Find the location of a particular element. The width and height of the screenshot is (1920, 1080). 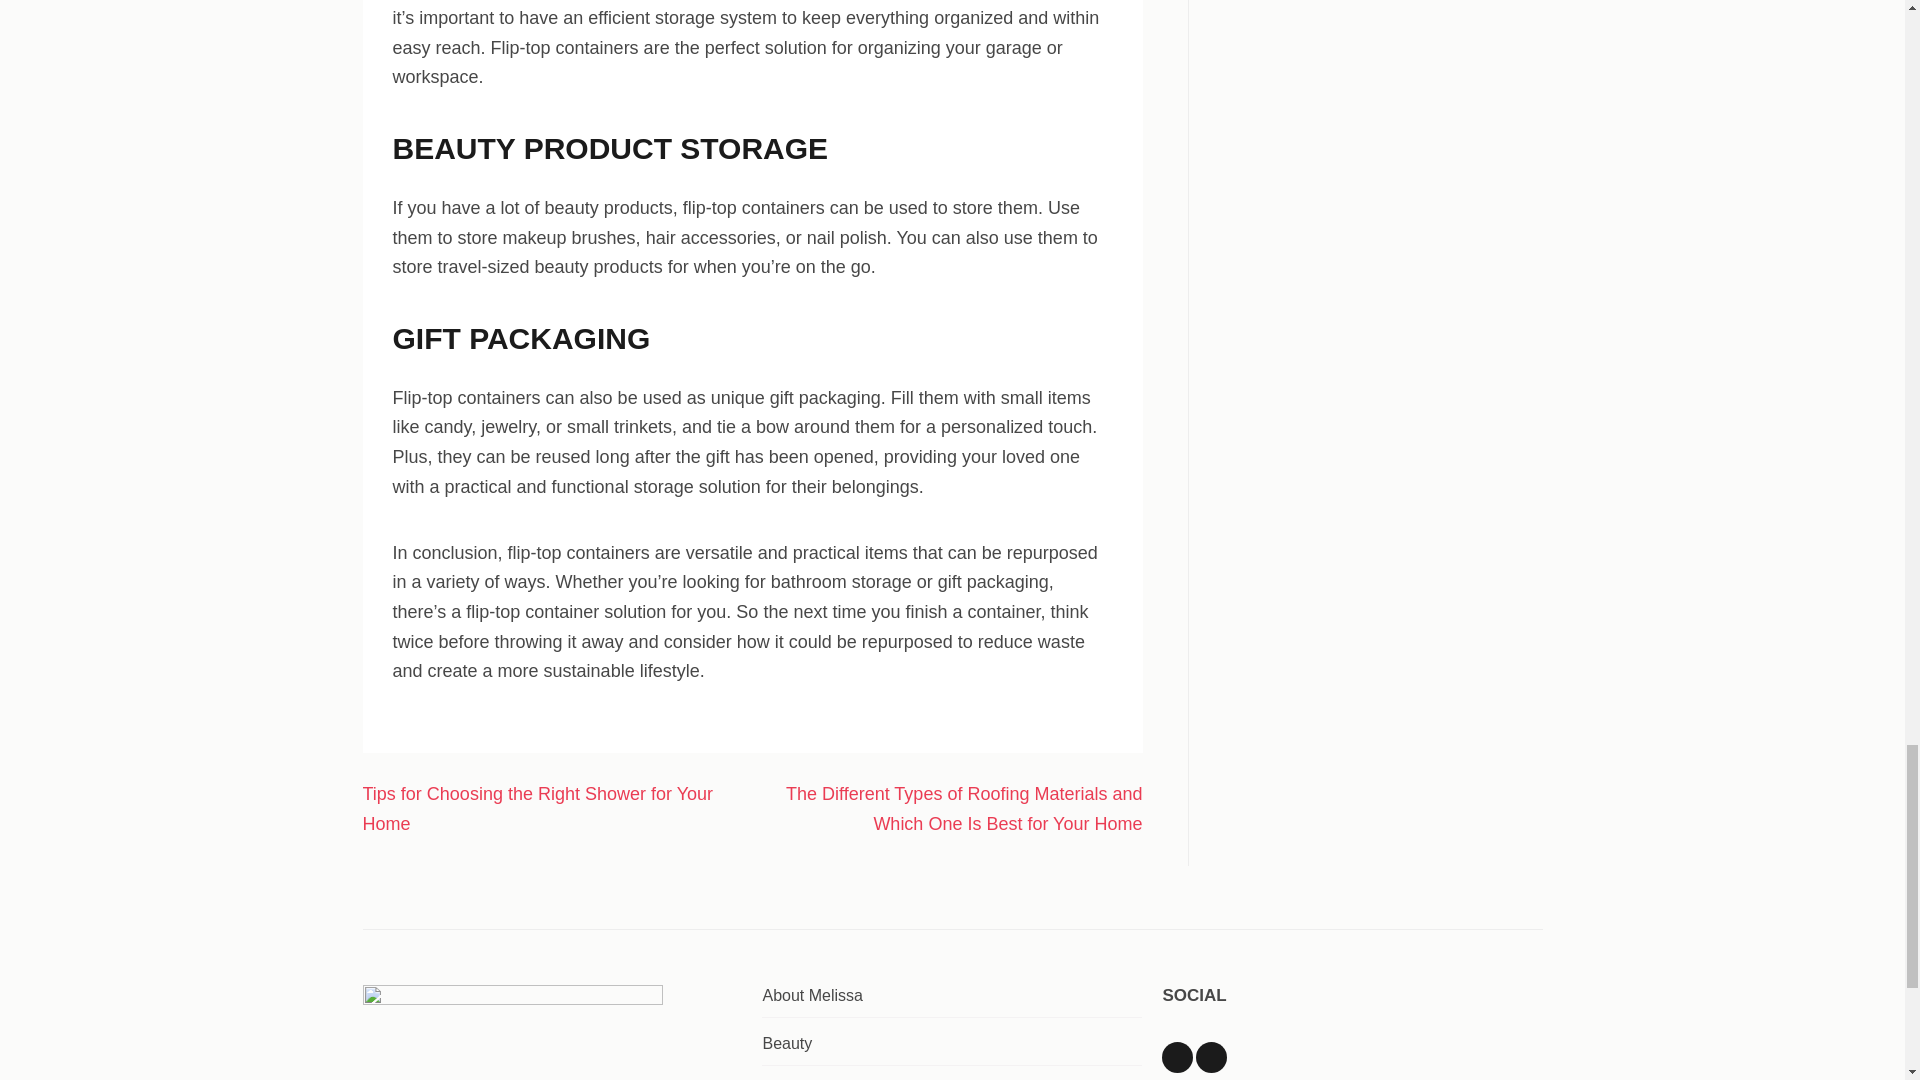

About Melissa is located at coordinates (812, 996).